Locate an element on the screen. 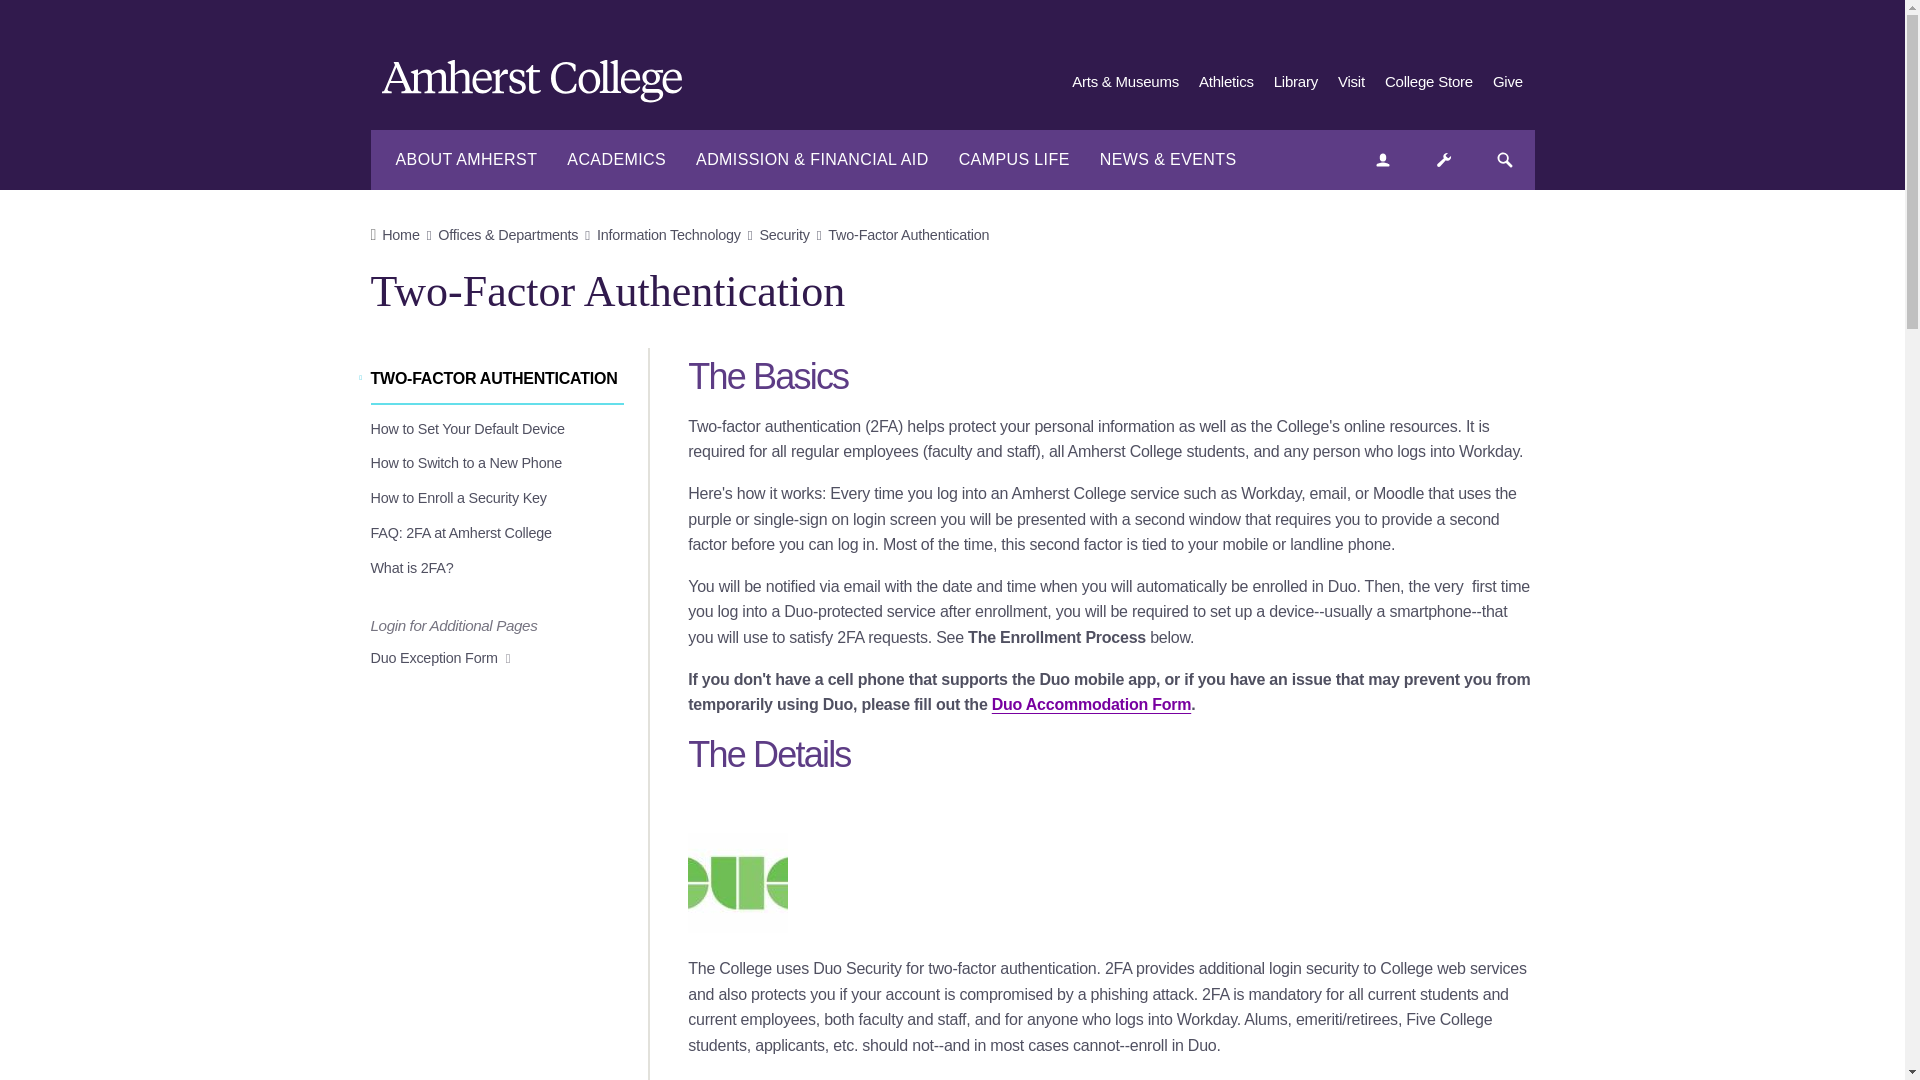  Amherst College is located at coordinates (542, 85).